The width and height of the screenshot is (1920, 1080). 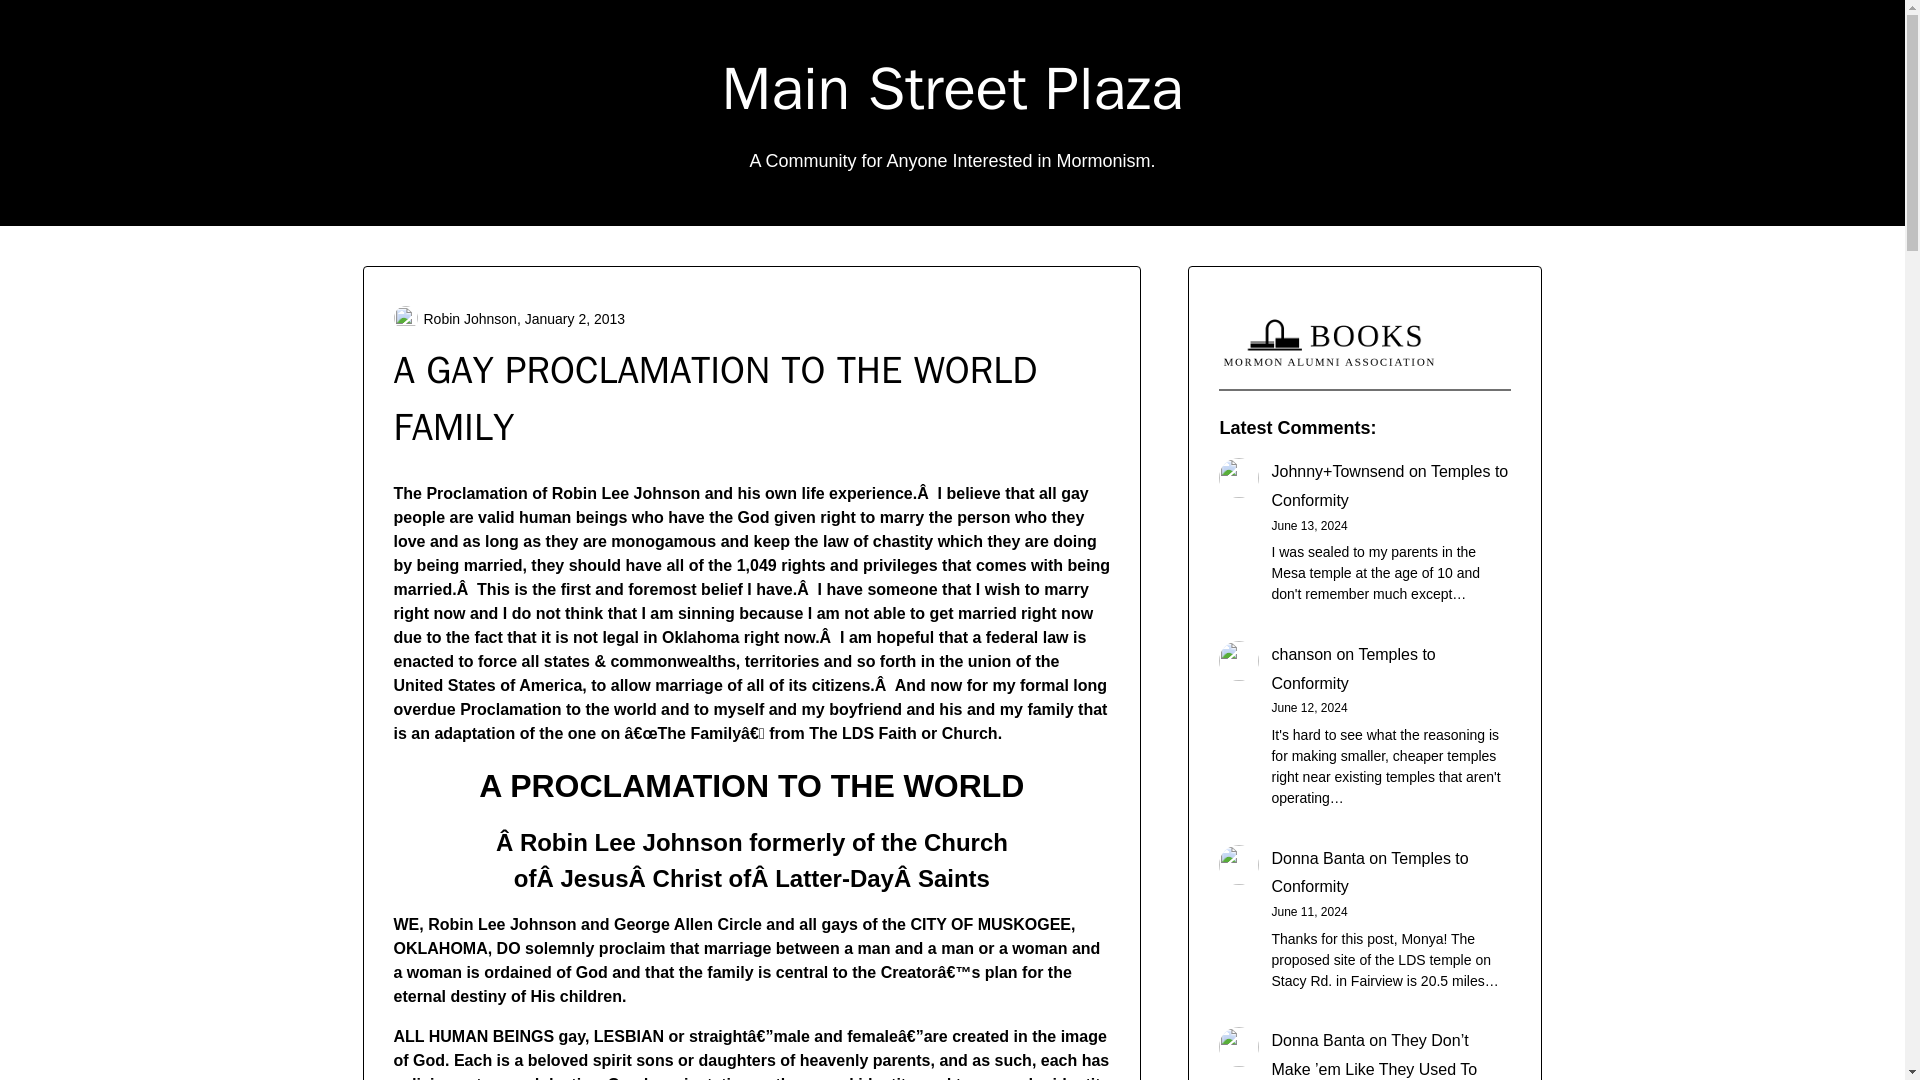 What do you see at coordinates (1389, 486) in the screenshot?
I see `Temples to Conformity` at bounding box center [1389, 486].